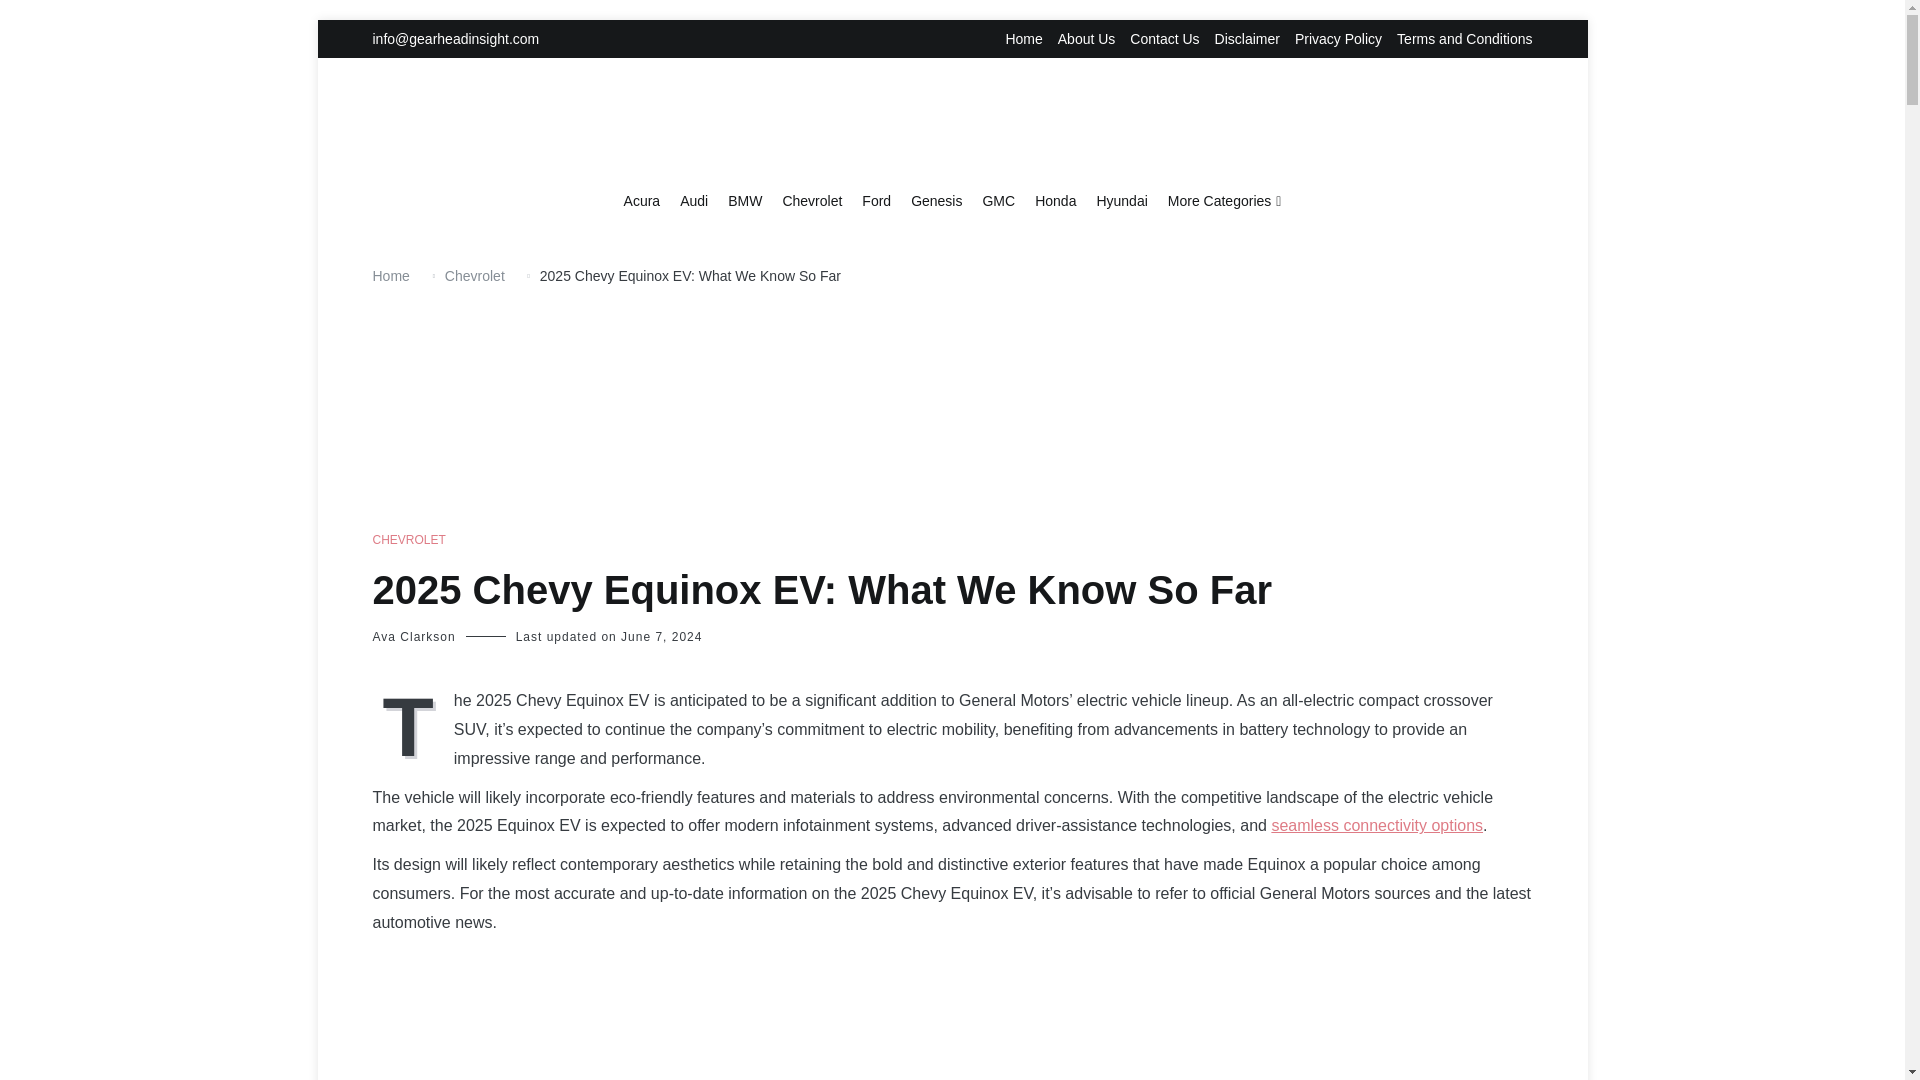  I want to click on Contact Us, so click(1164, 39).